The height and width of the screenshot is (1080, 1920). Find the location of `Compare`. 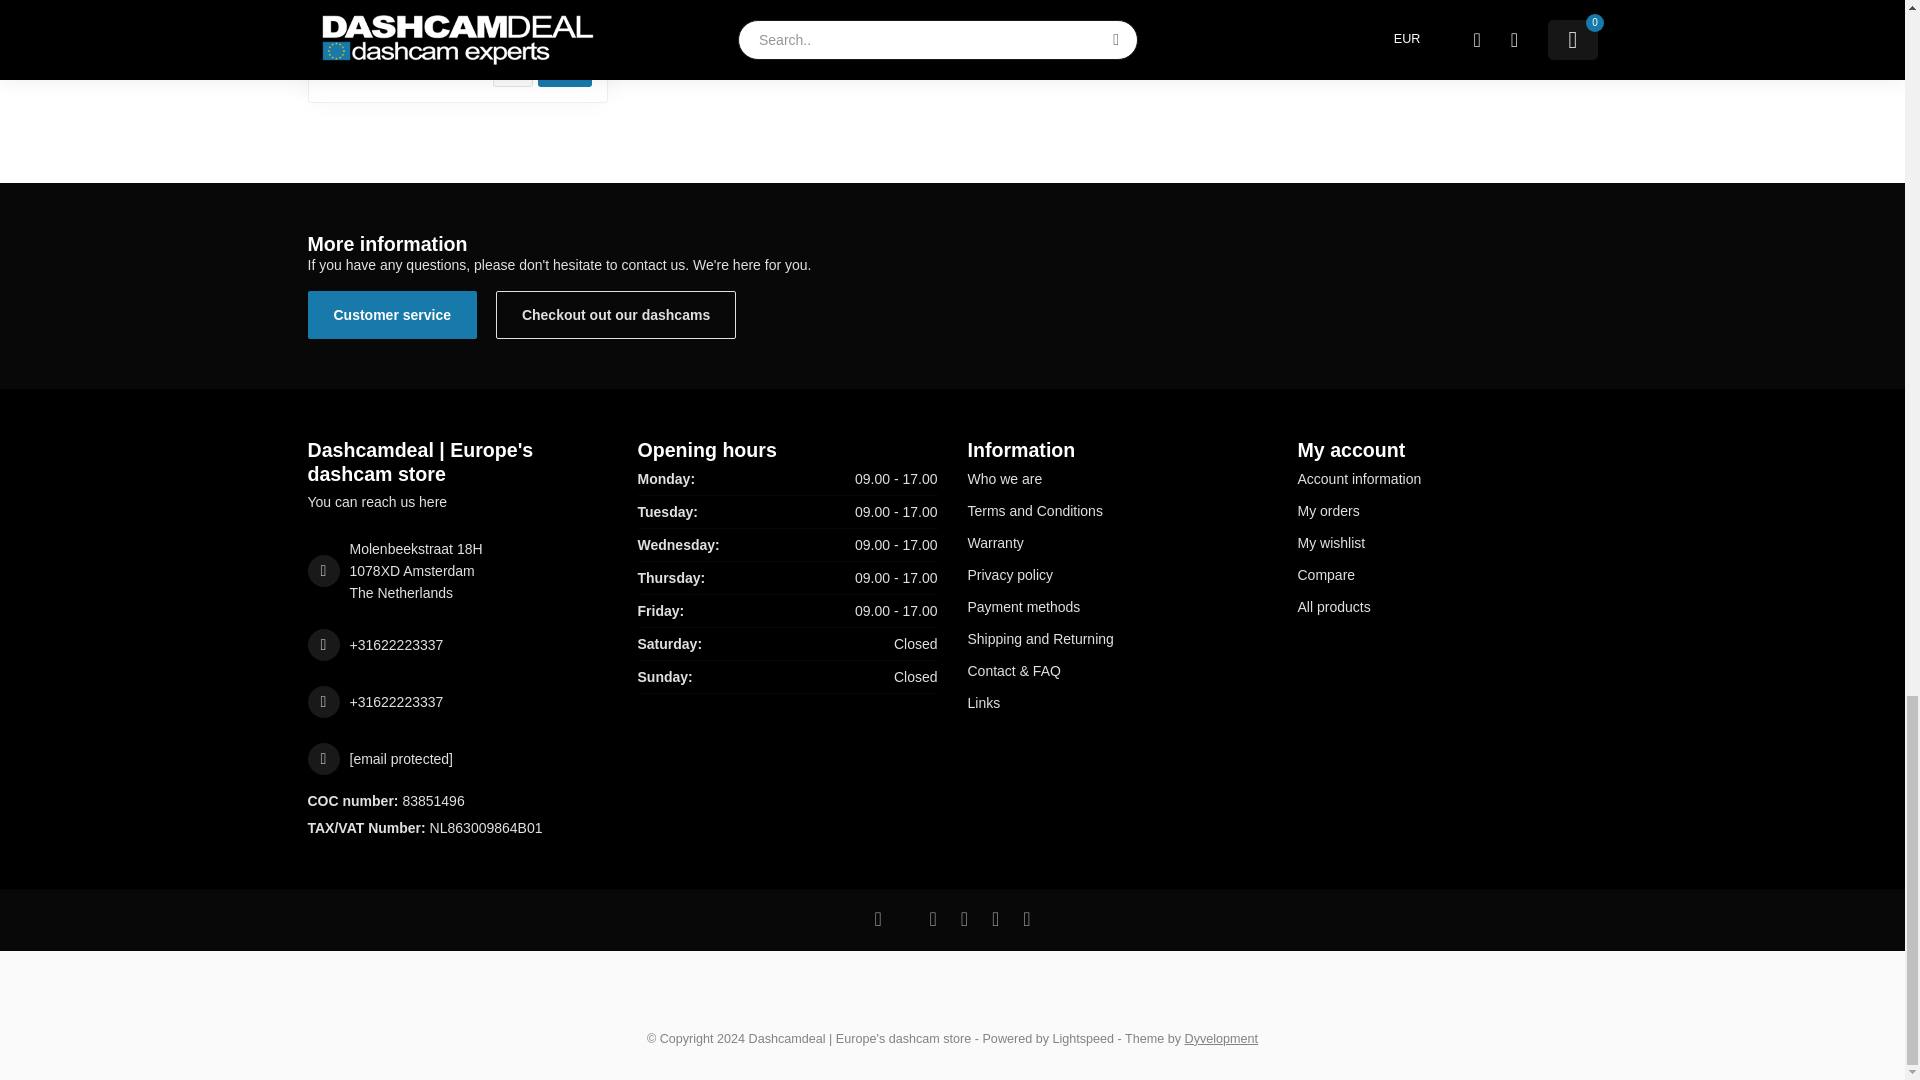

Compare is located at coordinates (1447, 574).